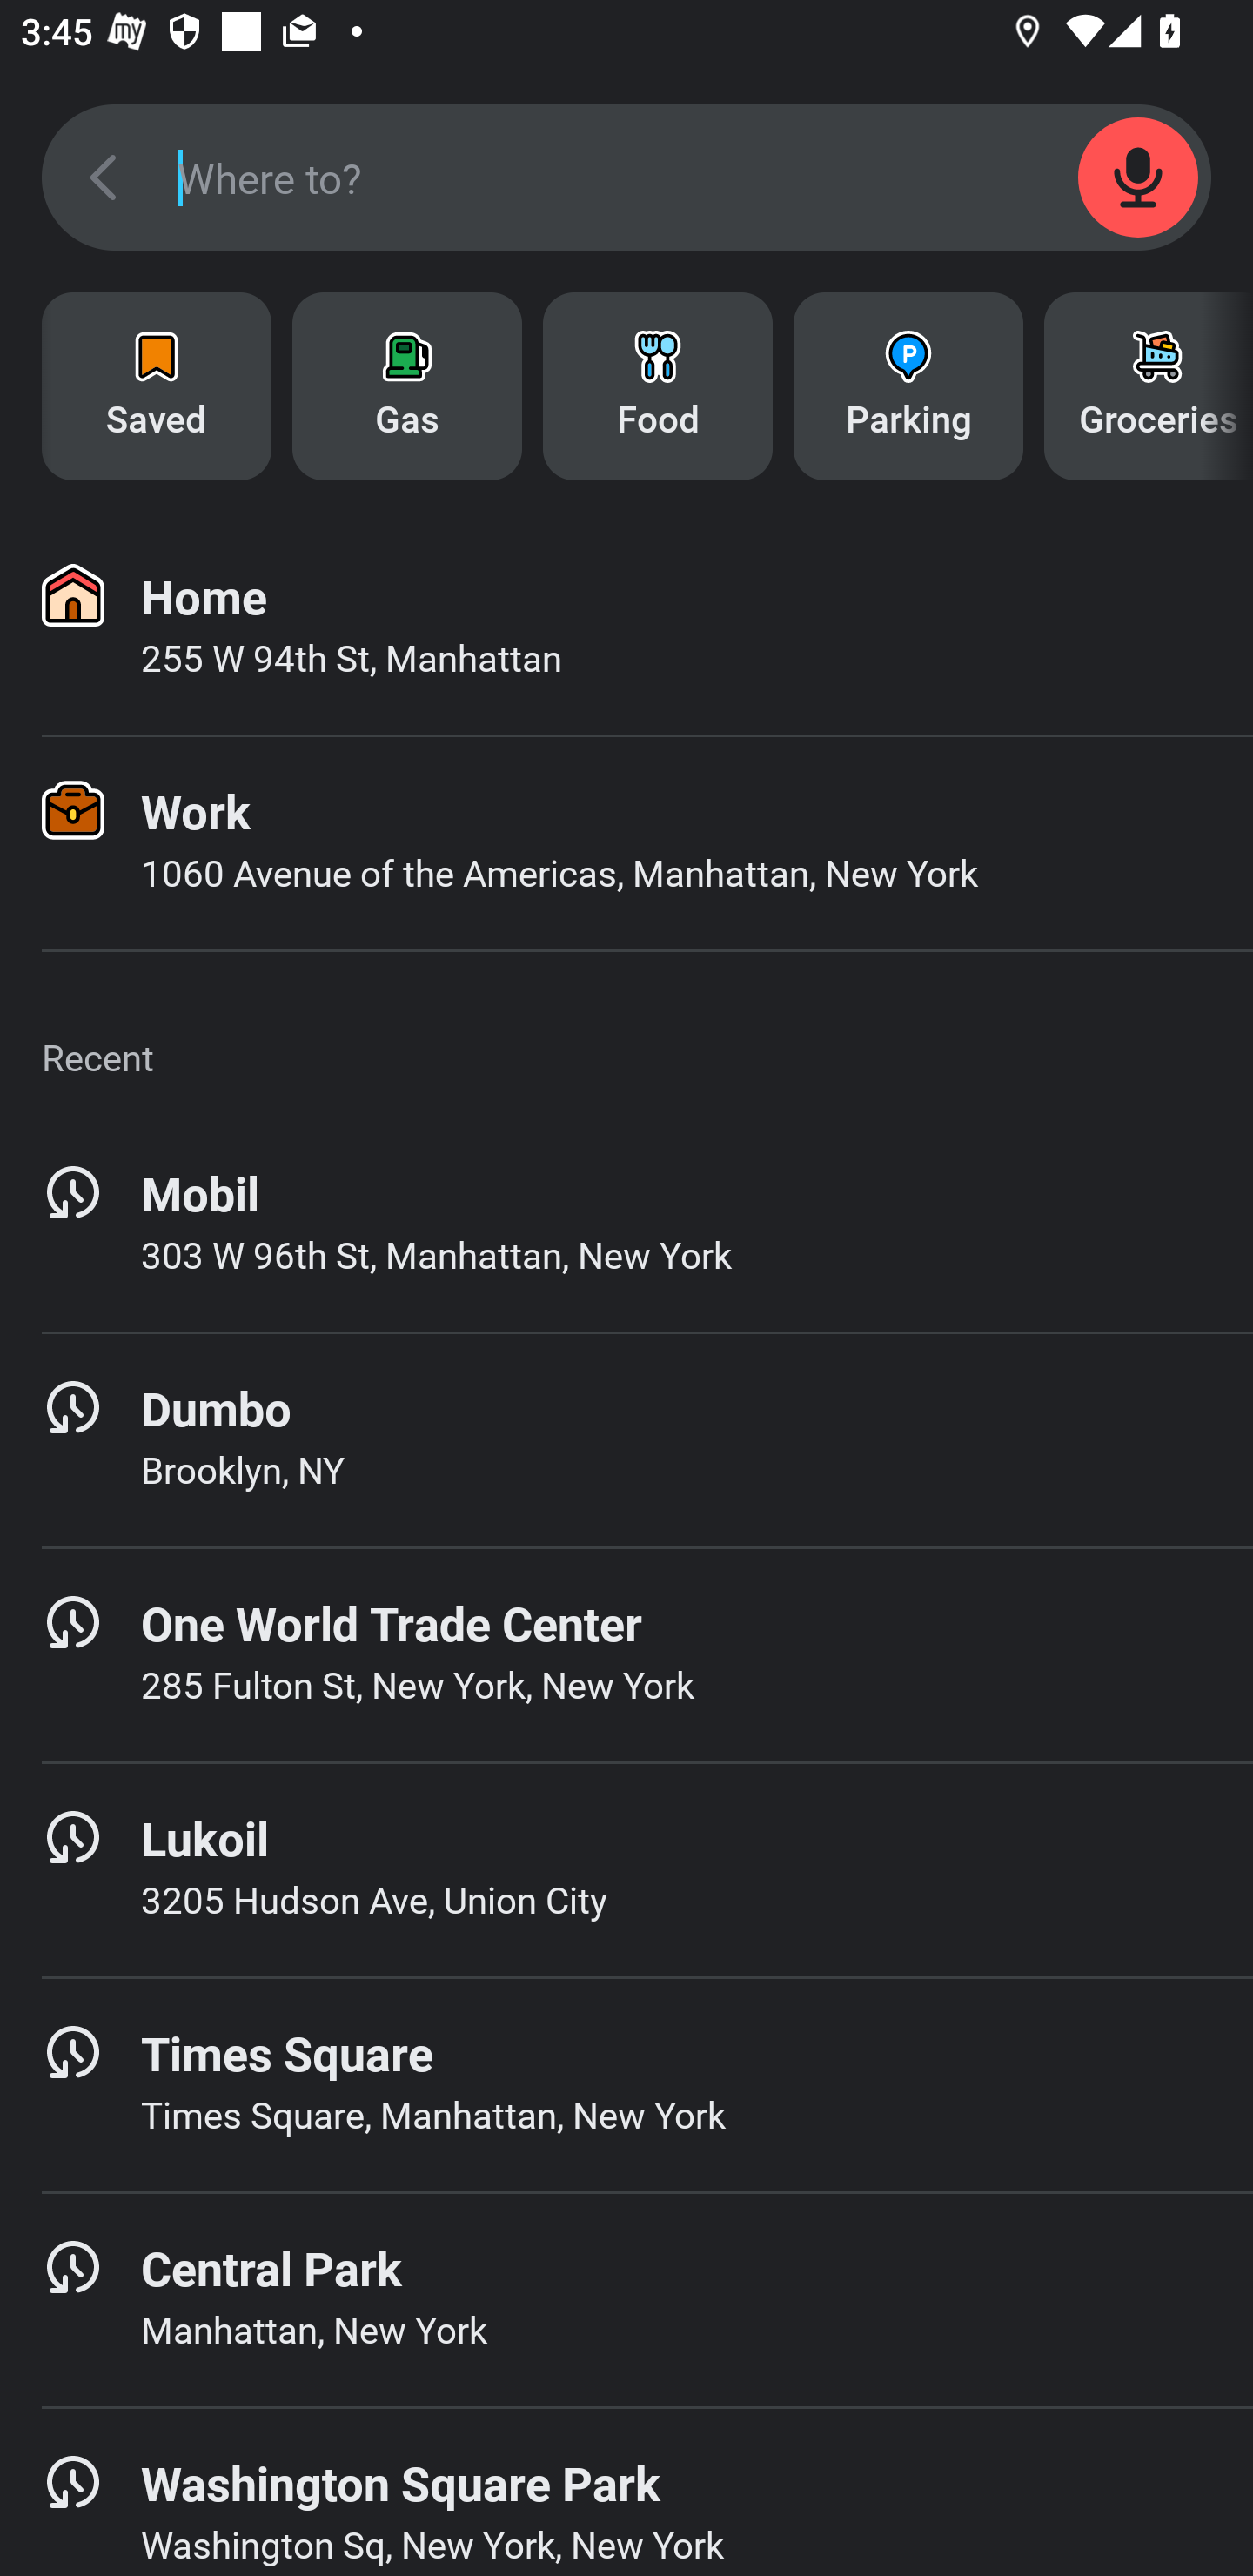 The image size is (1253, 2576). I want to click on Gas, so click(407, 386).